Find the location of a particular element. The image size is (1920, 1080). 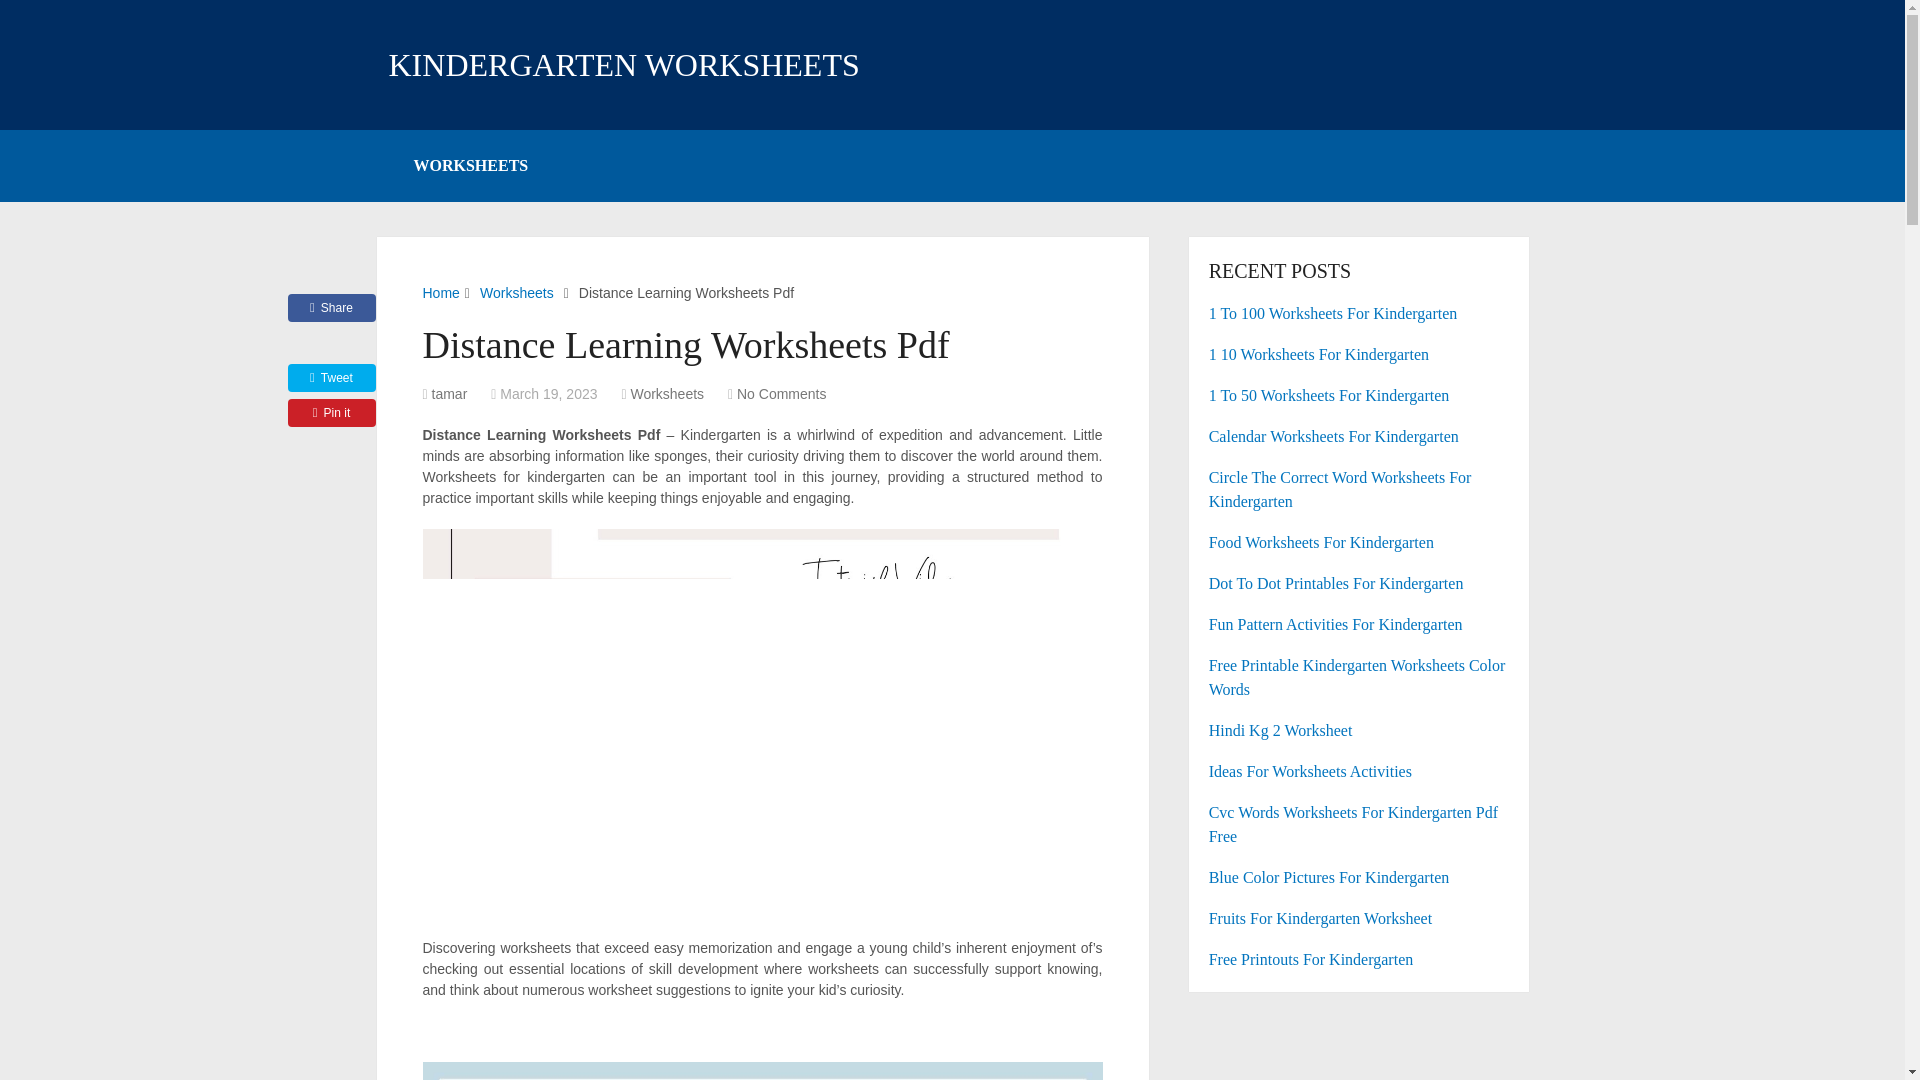

Hindi Kg 2 Worksheet is located at coordinates (1359, 731).